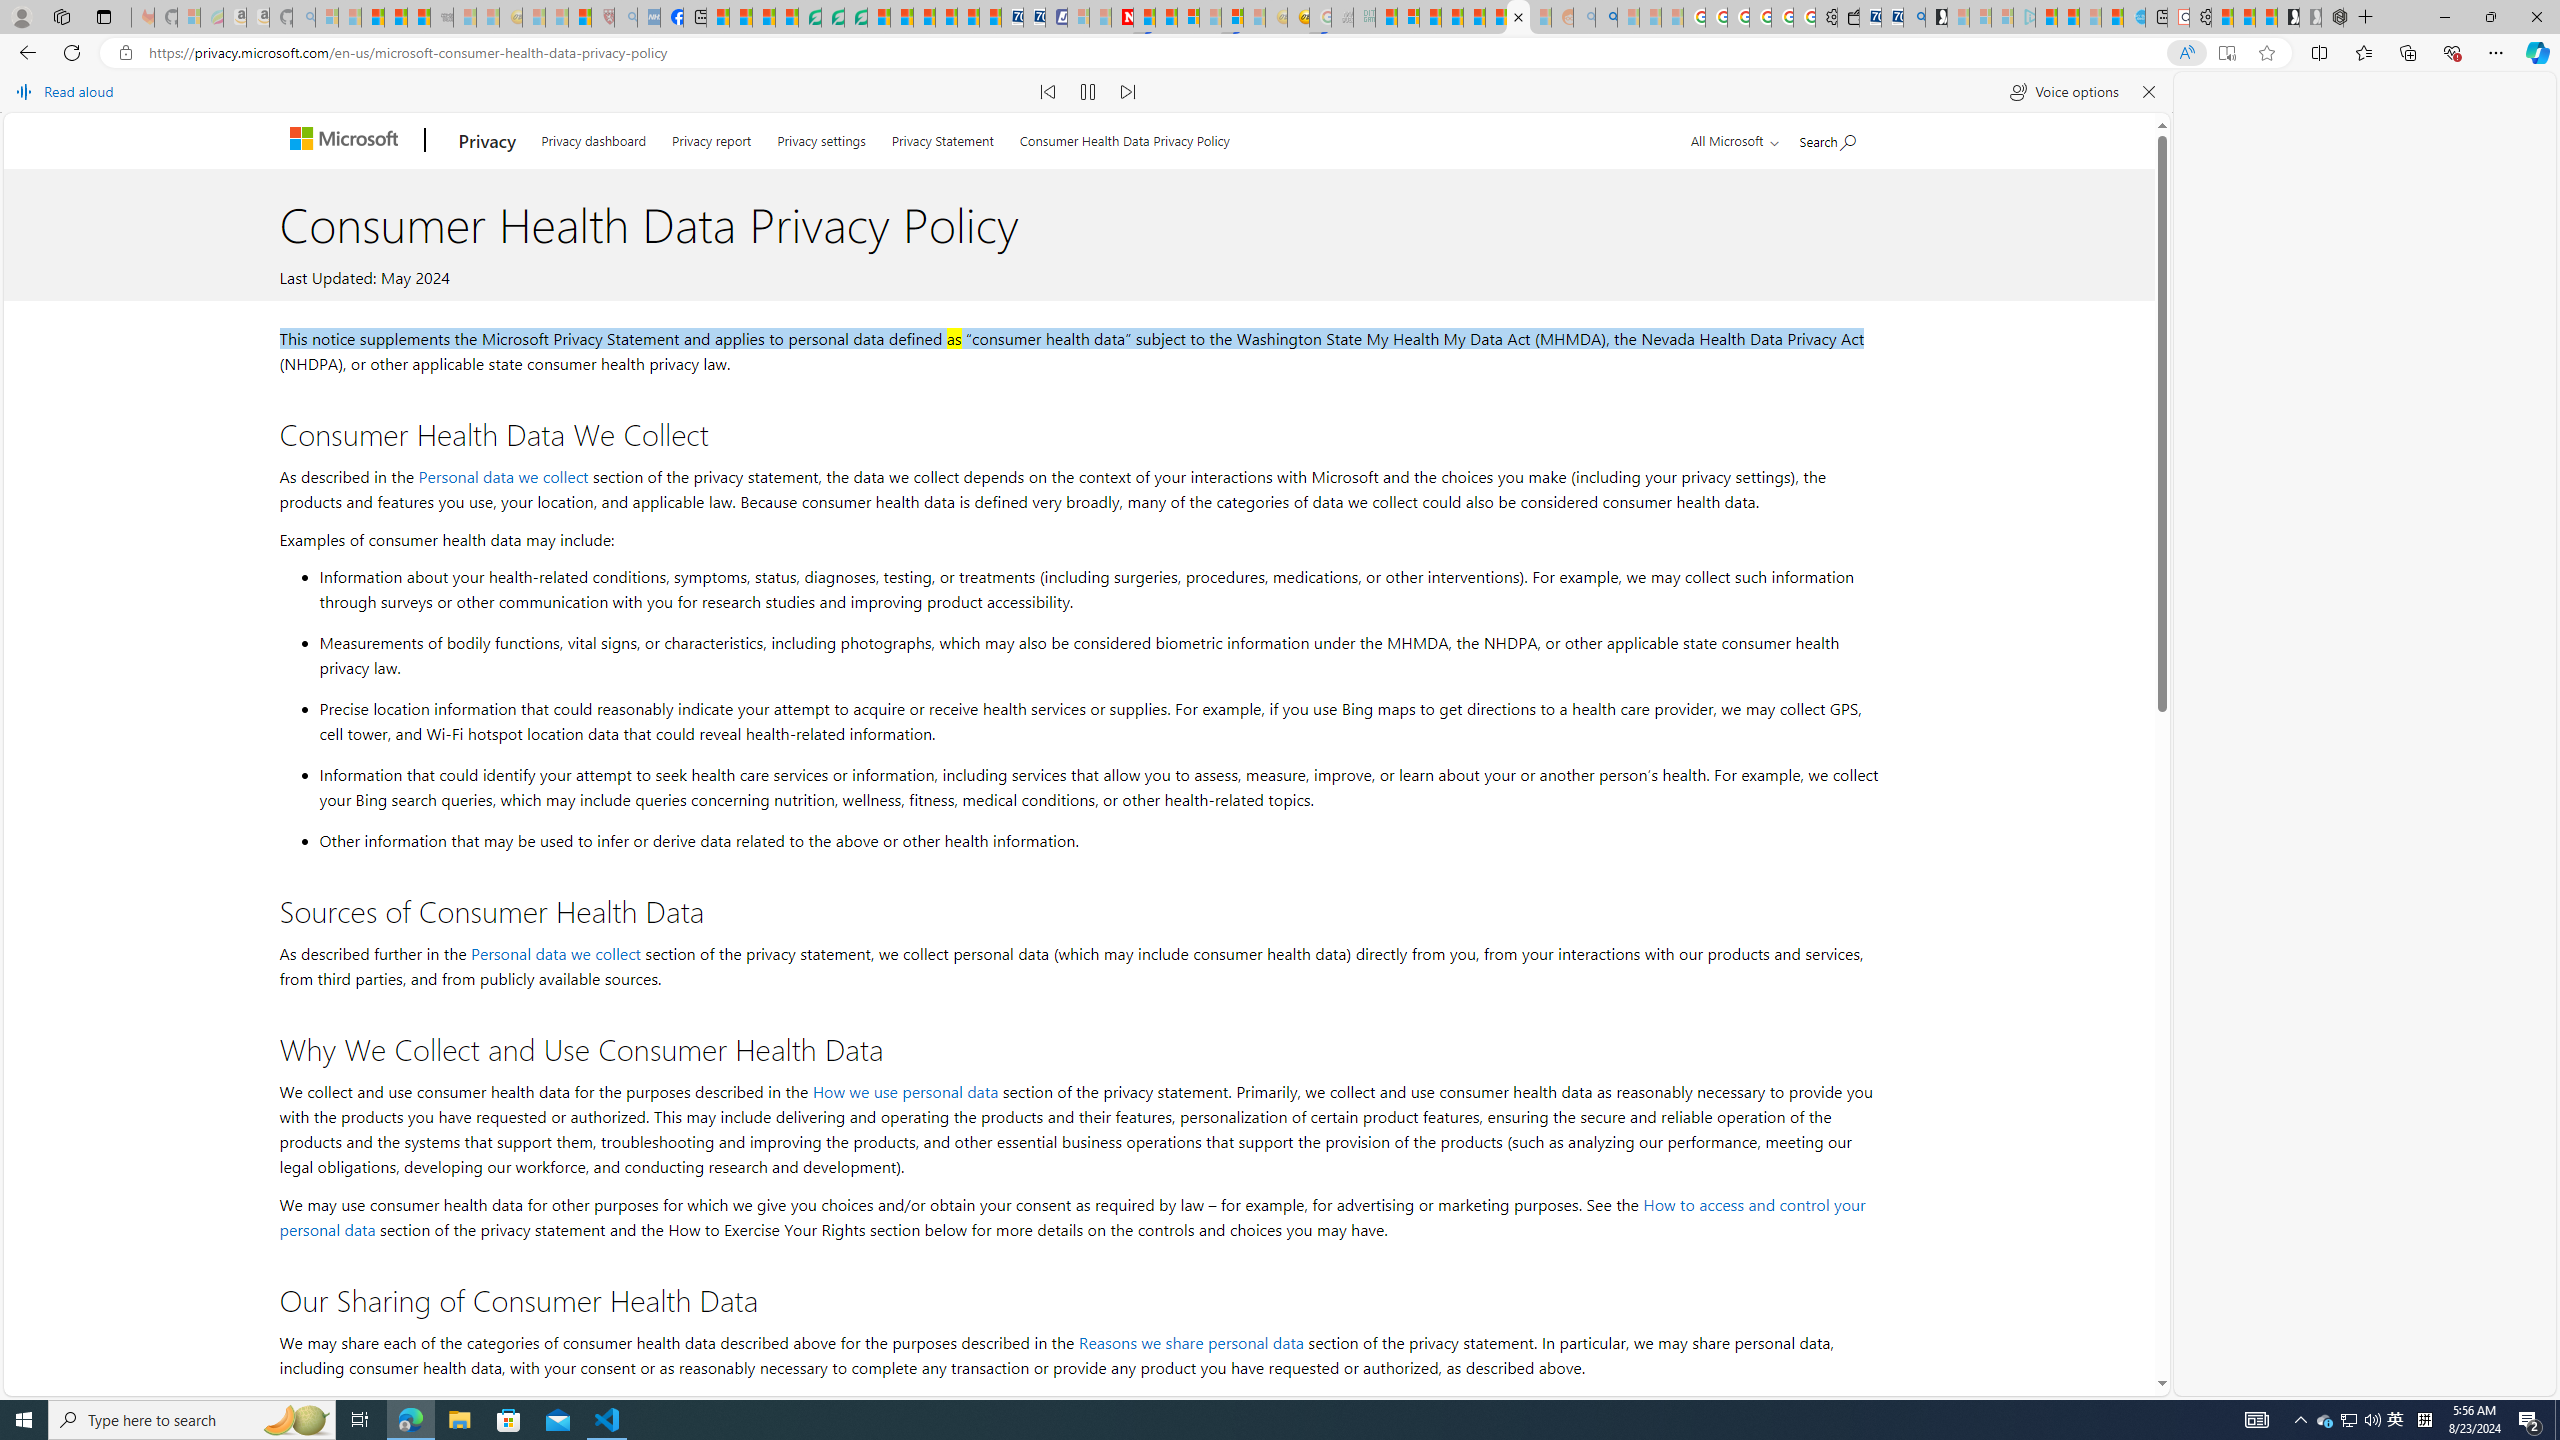 This screenshot has width=2560, height=1440. I want to click on Microsoft Start - Sleeping, so click(2090, 17).